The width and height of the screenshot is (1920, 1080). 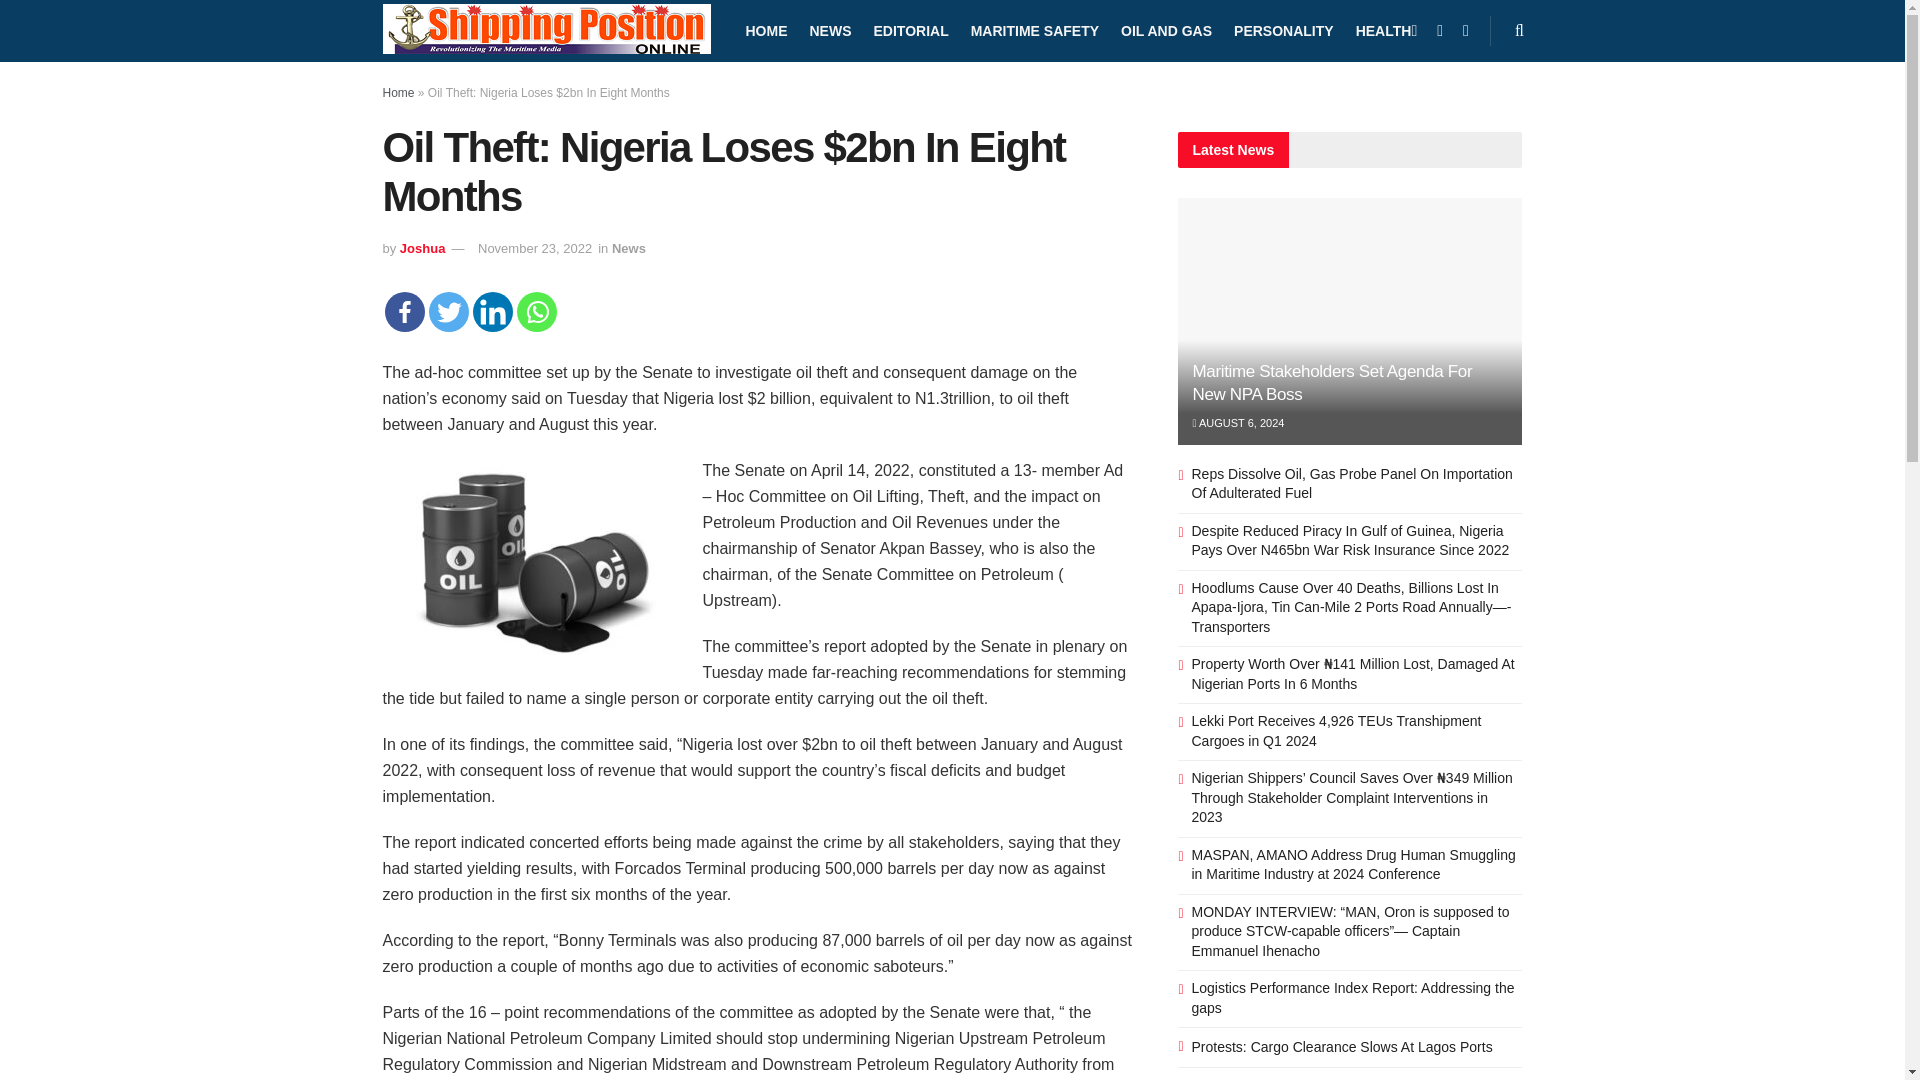 I want to click on Joshua, so click(x=422, y=248).